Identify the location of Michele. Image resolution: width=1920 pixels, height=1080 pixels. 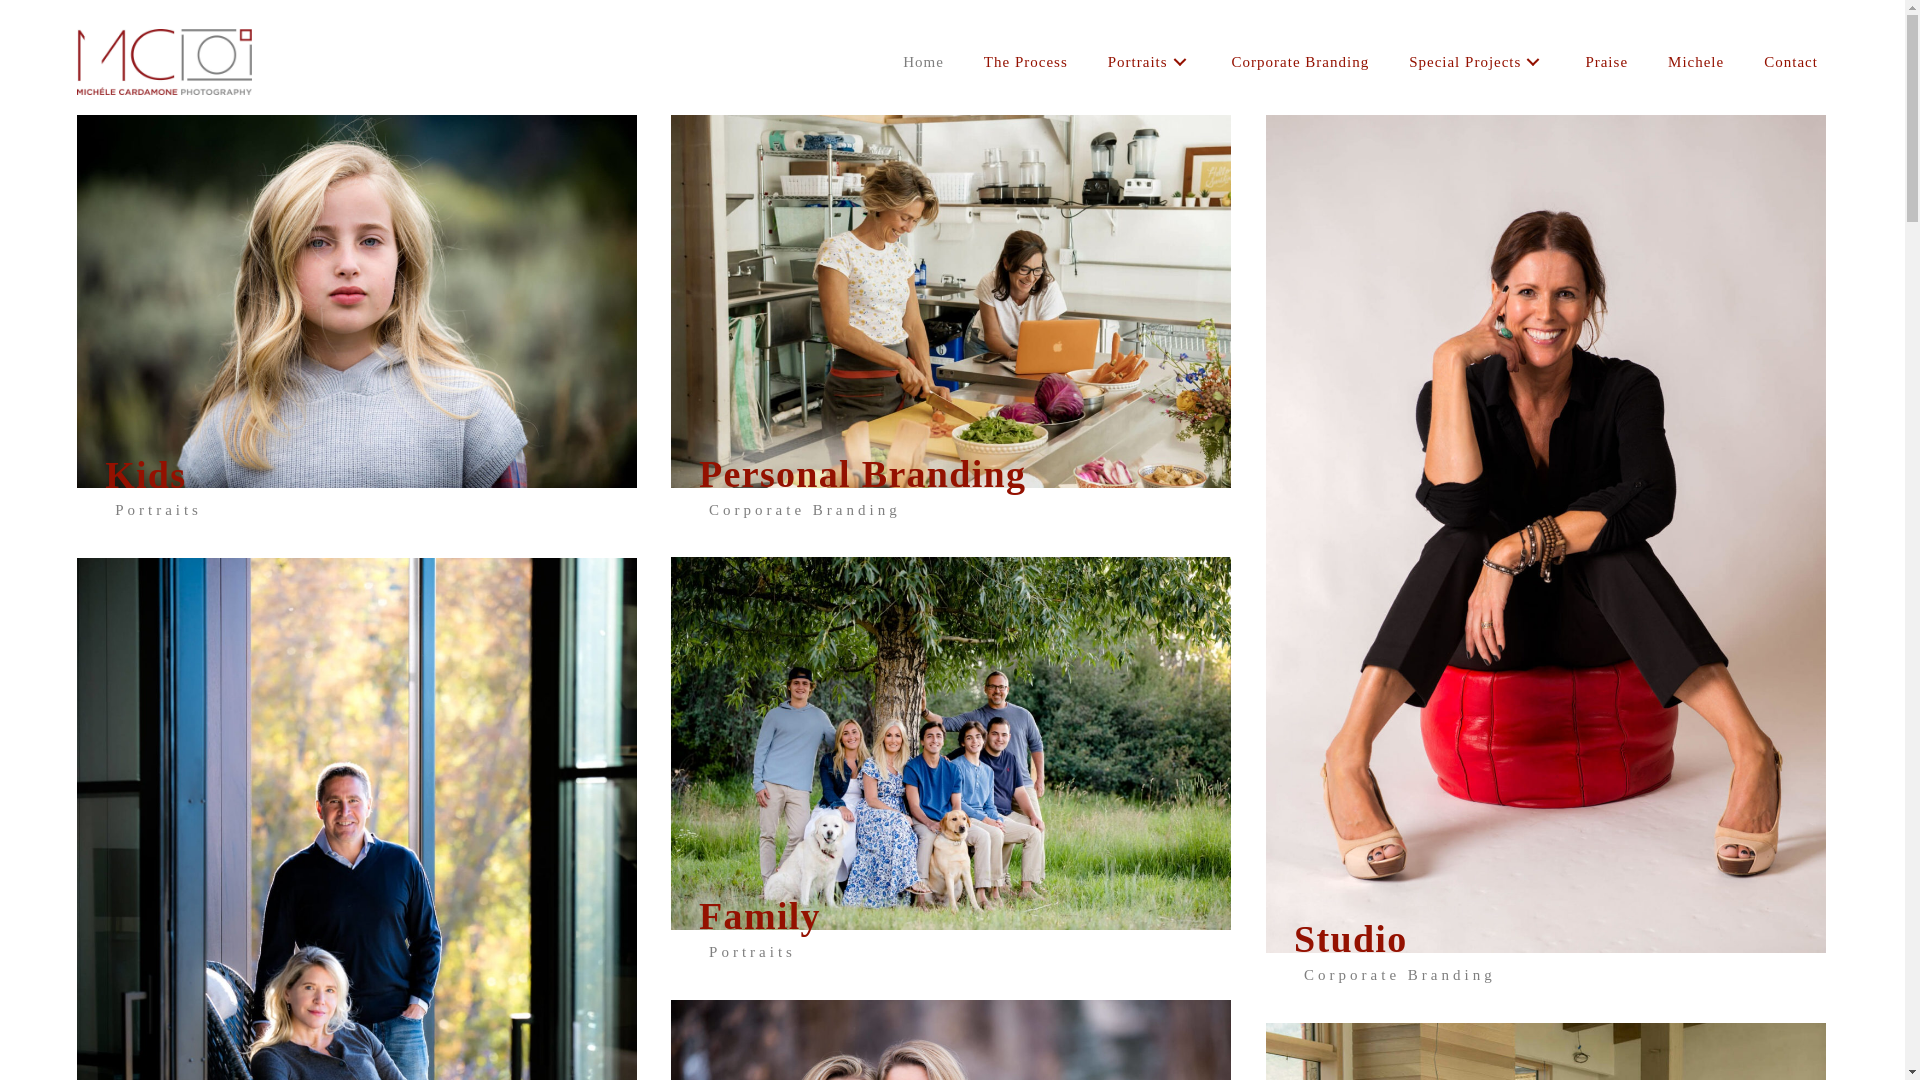
(1696, 62).